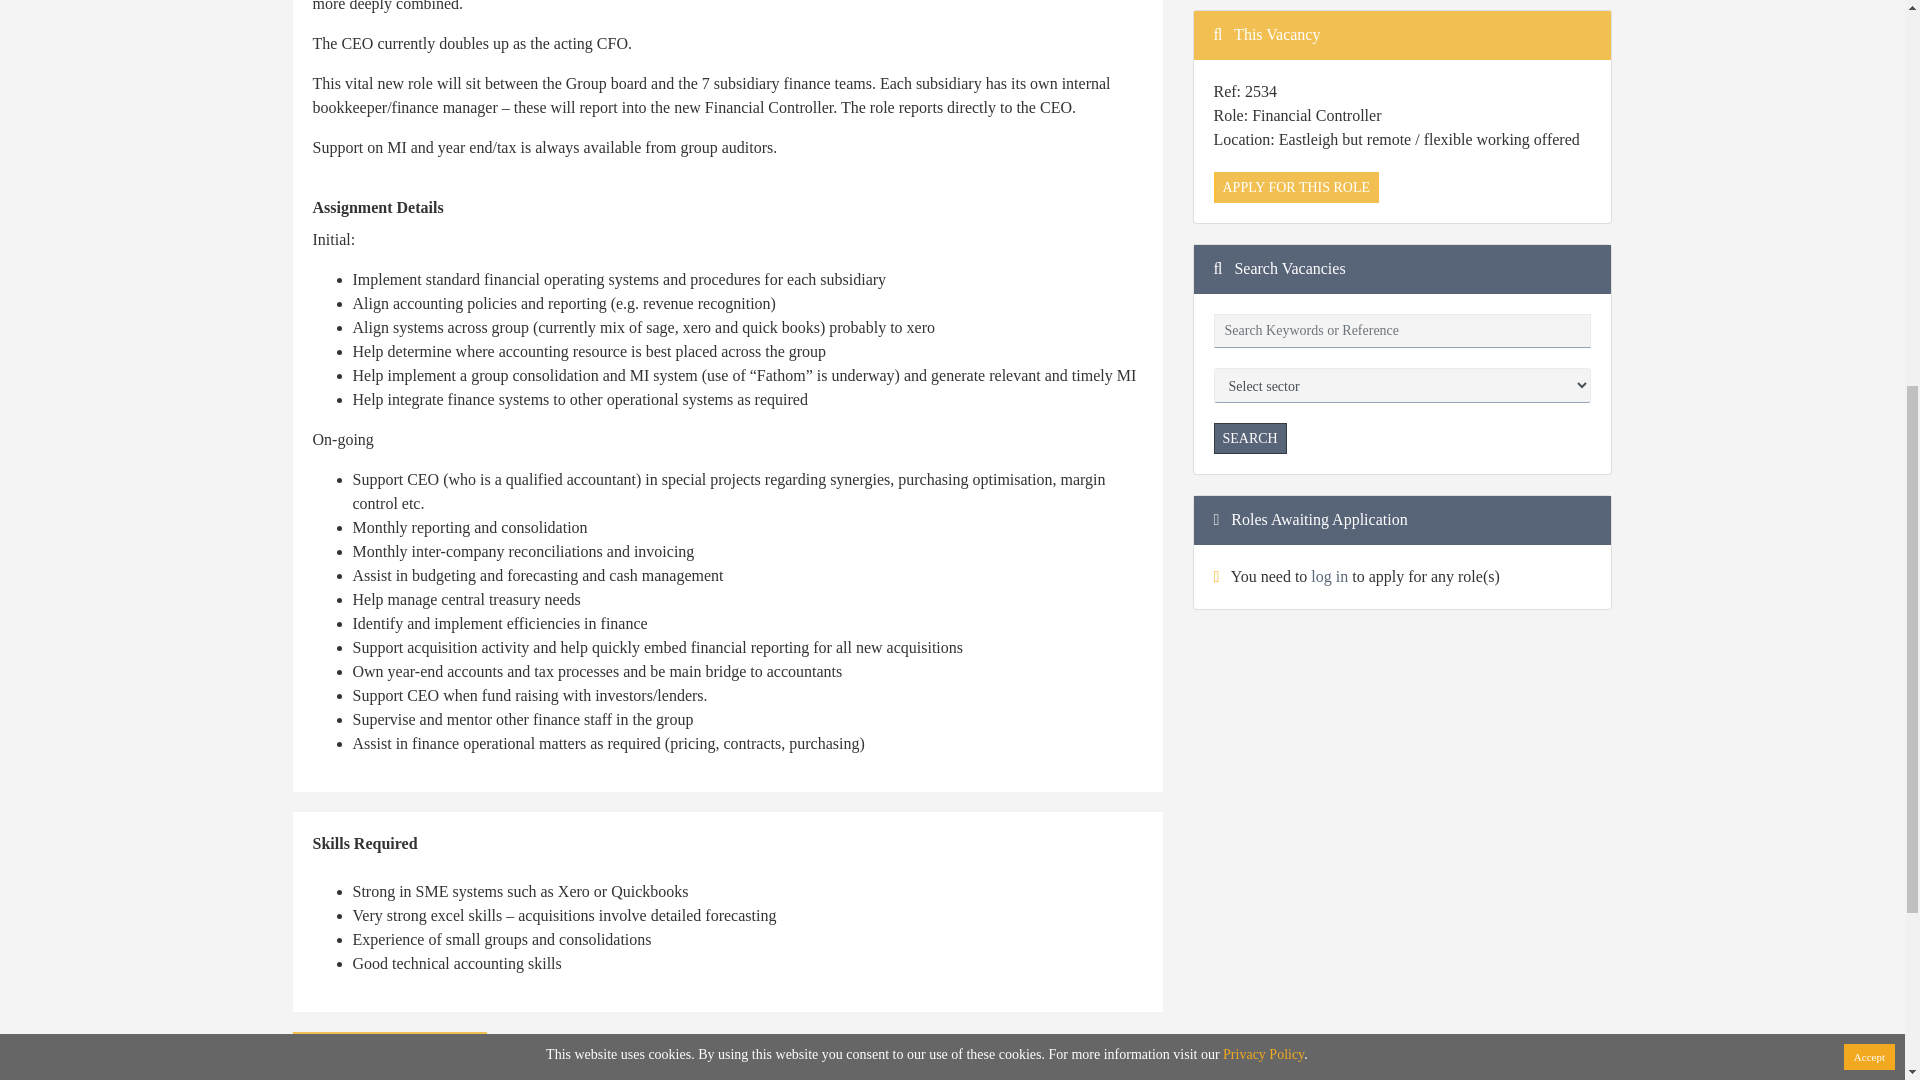 The image size is (1920, 1080). What do you see at coordinates (662, 121) in the screenshot?
I see `Post a Job` at bounding box center [662, 121].